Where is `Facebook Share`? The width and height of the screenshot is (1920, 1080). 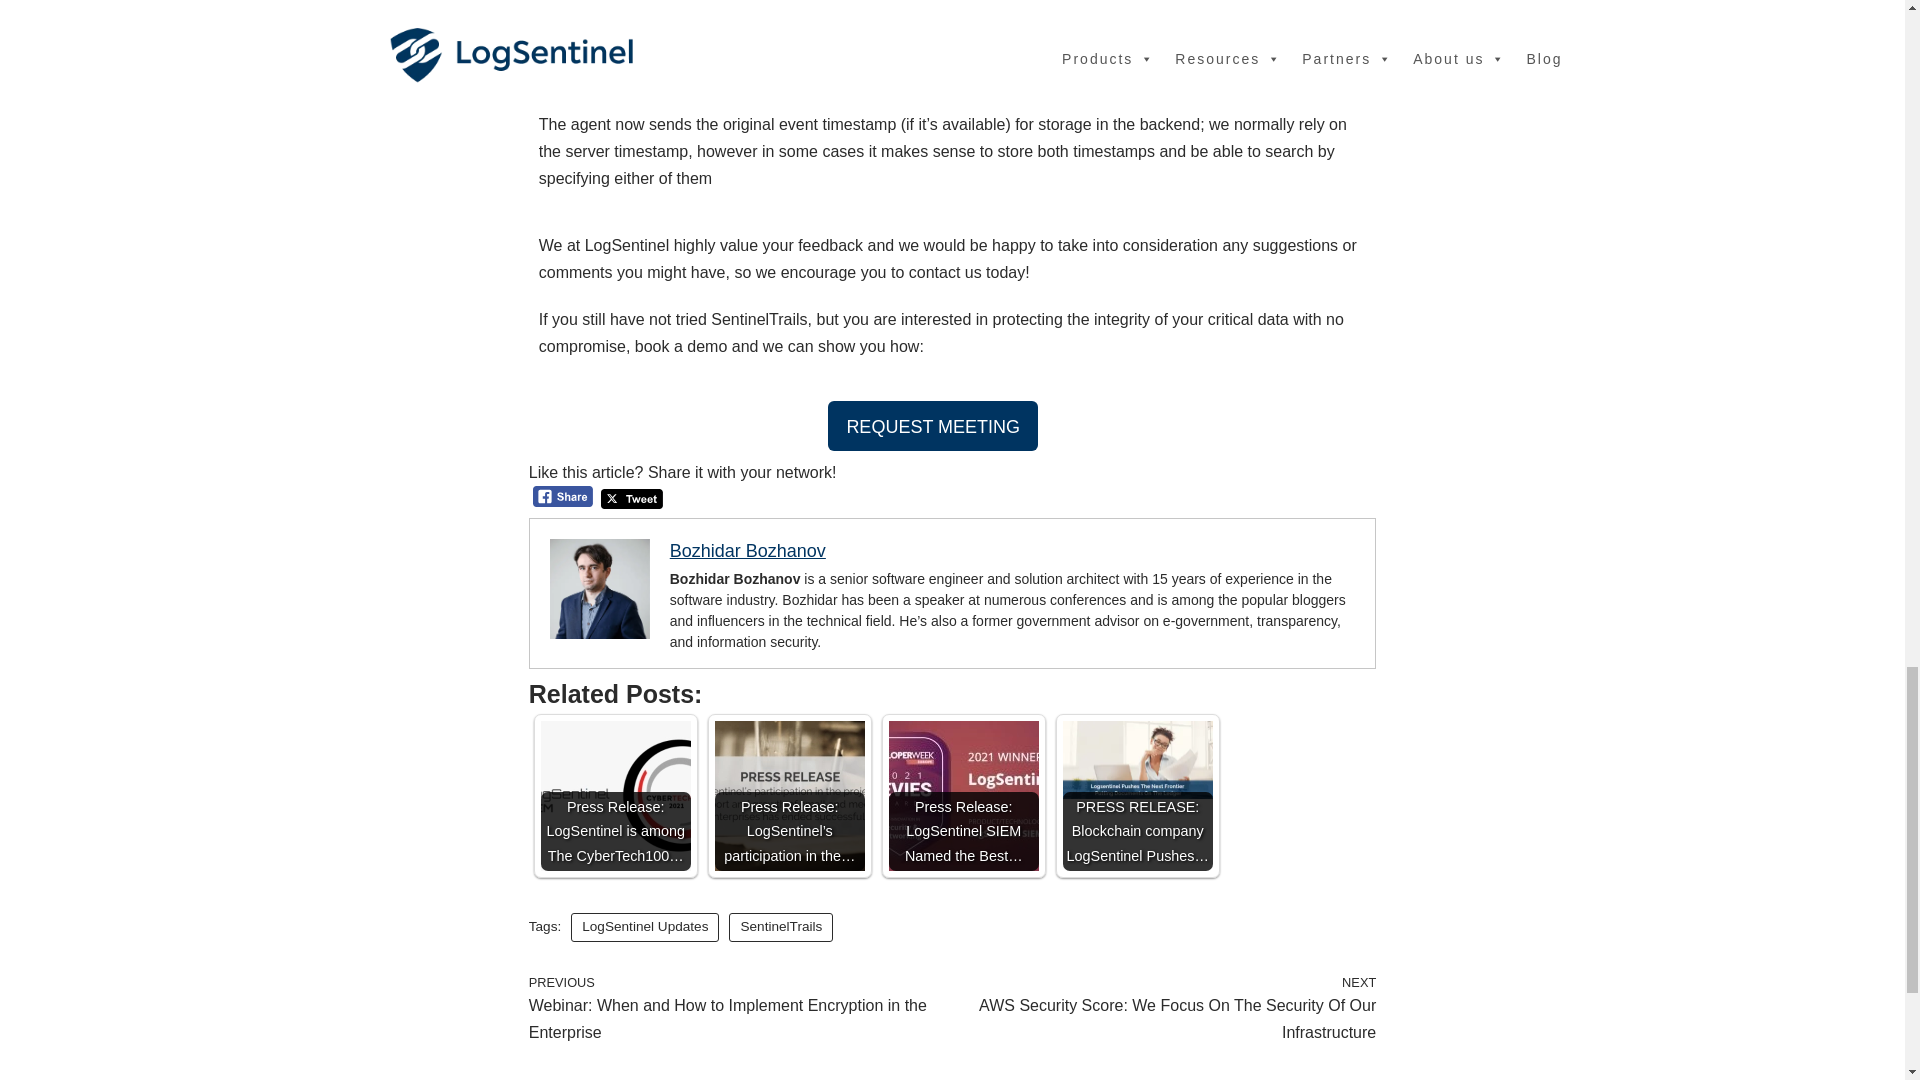
Facebook Share is located at coordinates (563, 496).